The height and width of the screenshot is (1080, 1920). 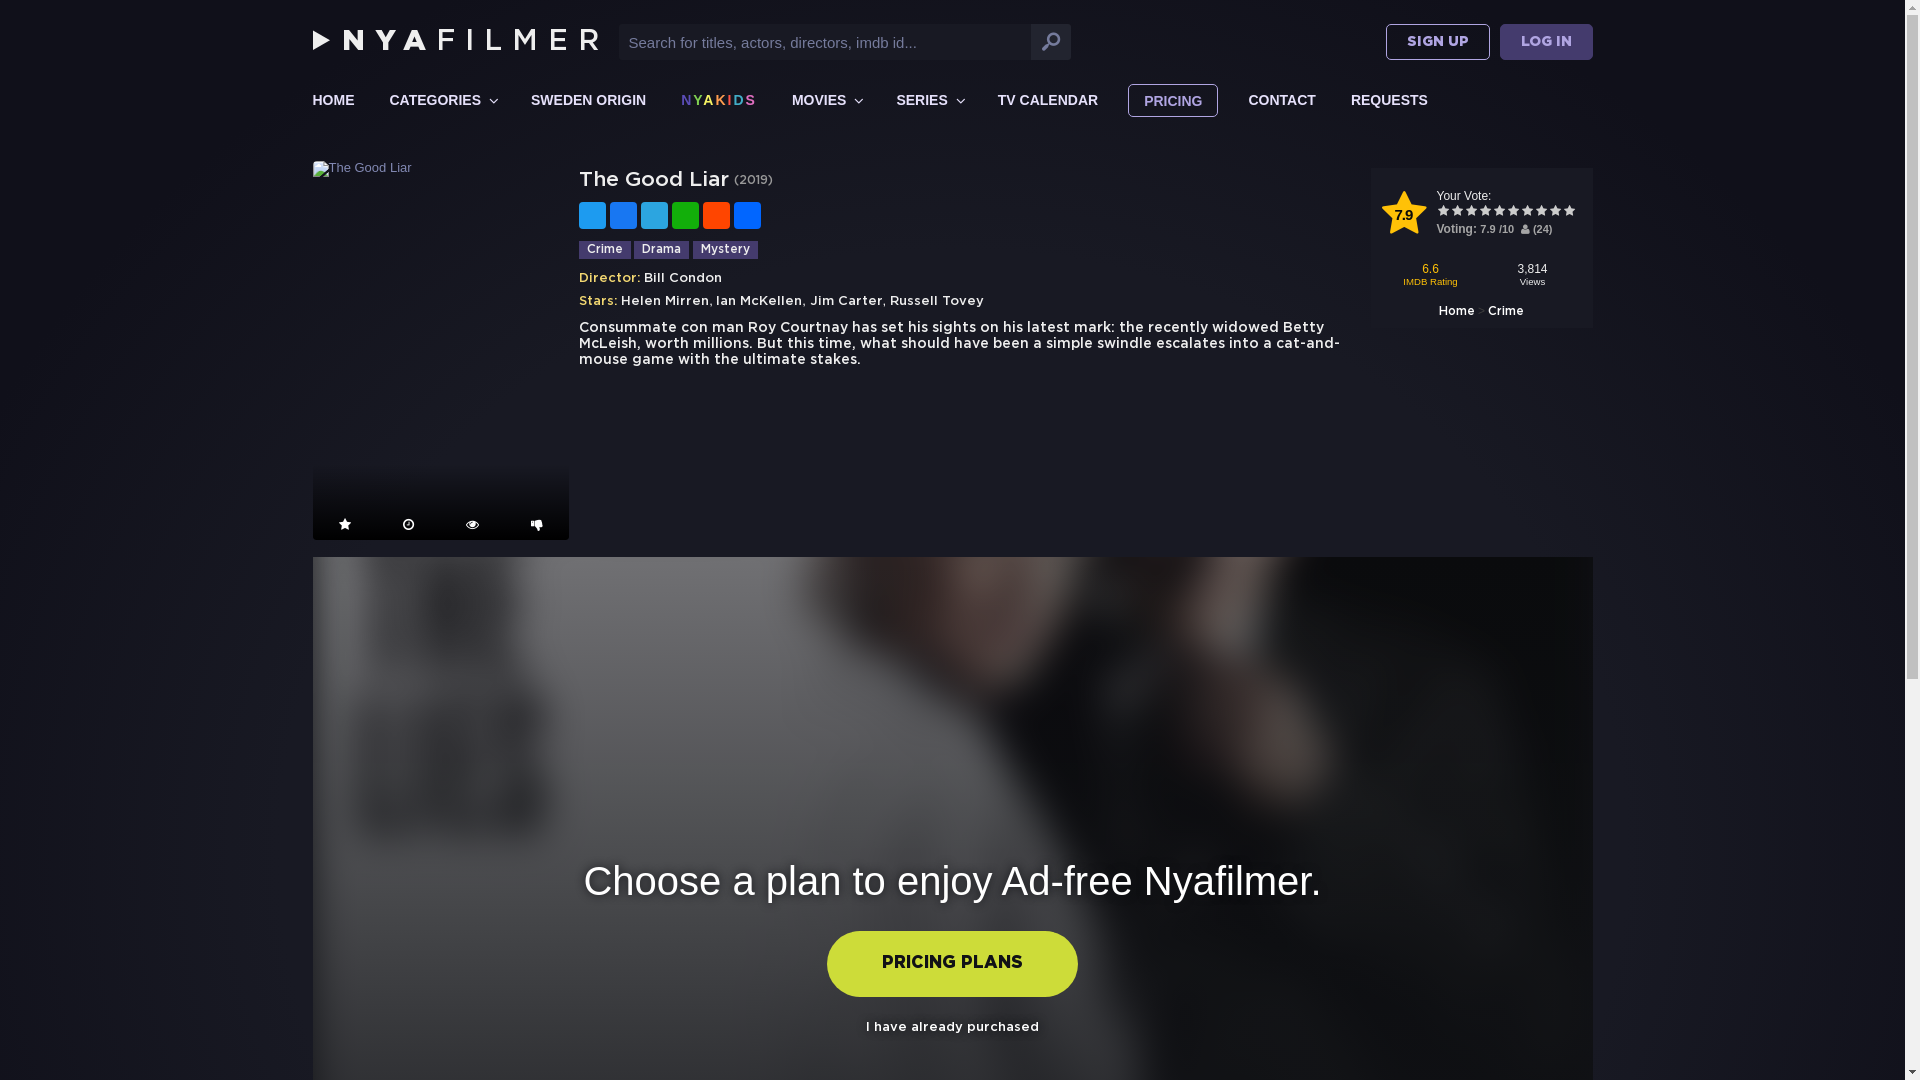 What do you see at coordinates (1048, 100) in the screenshot?
I see `TV CALENDAR` at bounding box center [1048, 100].